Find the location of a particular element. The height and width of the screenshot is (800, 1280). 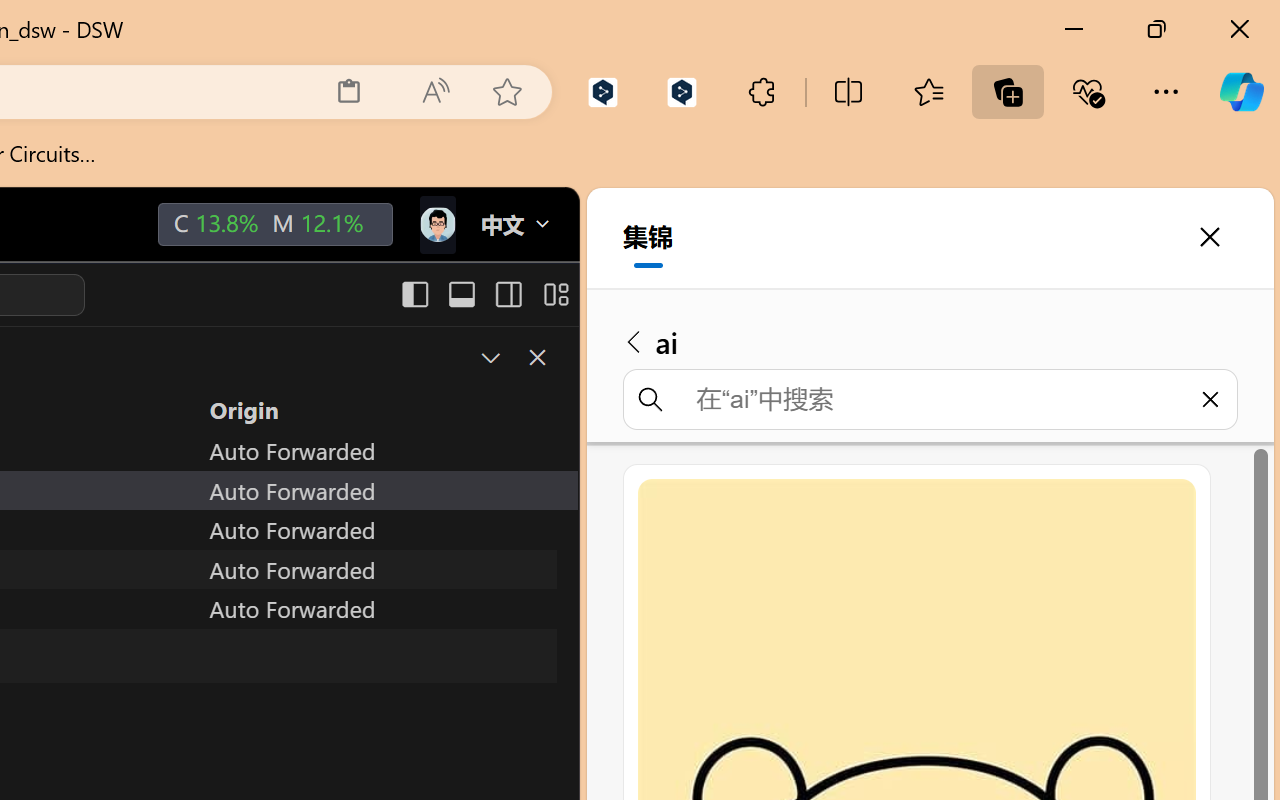

Close Panel is located at coordinates (536, 357).